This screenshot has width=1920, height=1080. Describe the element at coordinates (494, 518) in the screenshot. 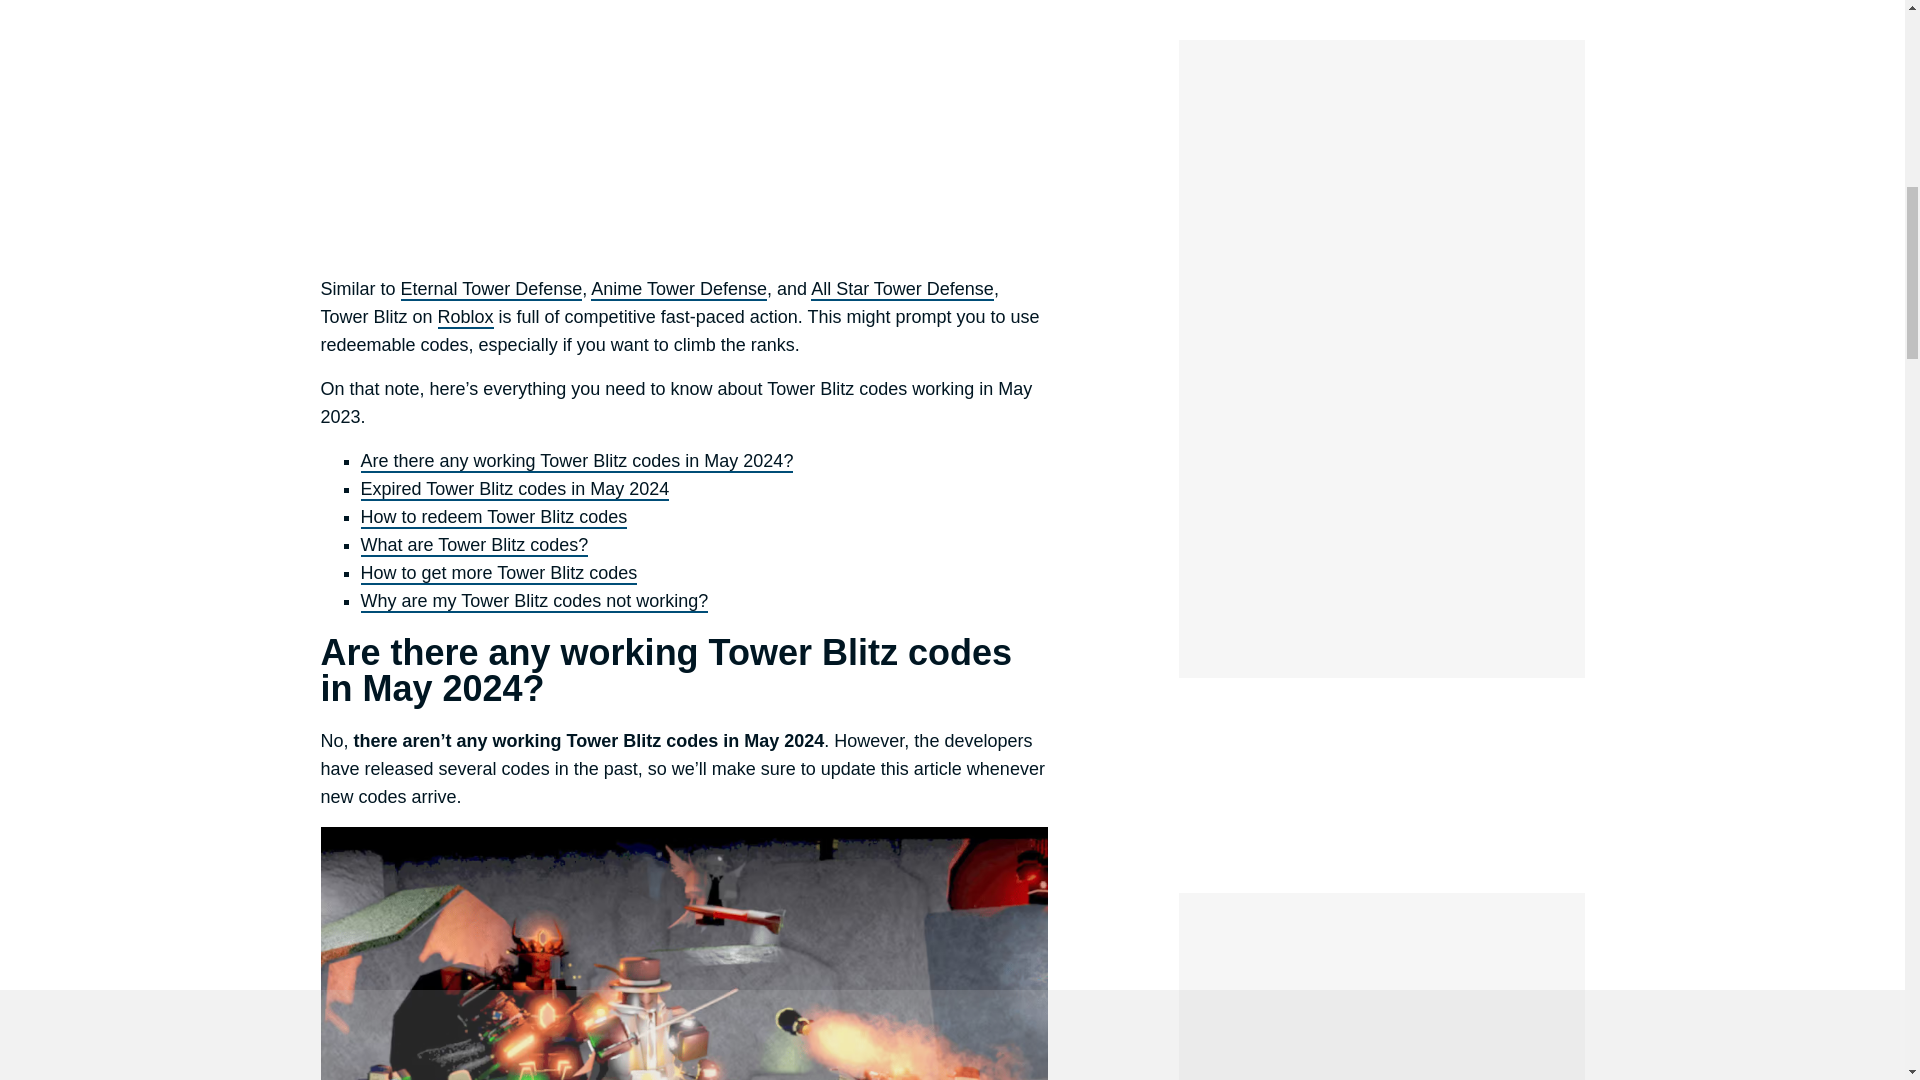

I see `How to redeem Tower Blitz codes` at that location.